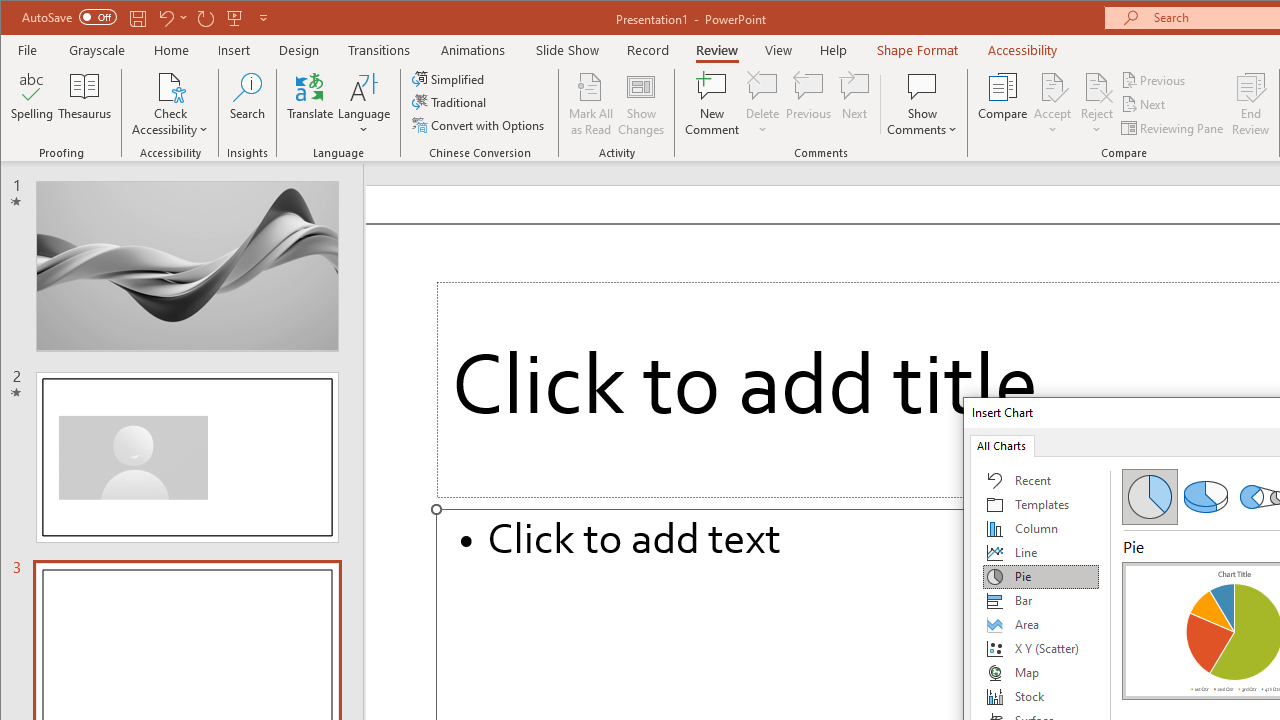 Image resolution: width=1280 pixels, height=720 pixels. Describe the element at coordinates (922, 86) in the screenshot. I see `Show Comments` at that location.